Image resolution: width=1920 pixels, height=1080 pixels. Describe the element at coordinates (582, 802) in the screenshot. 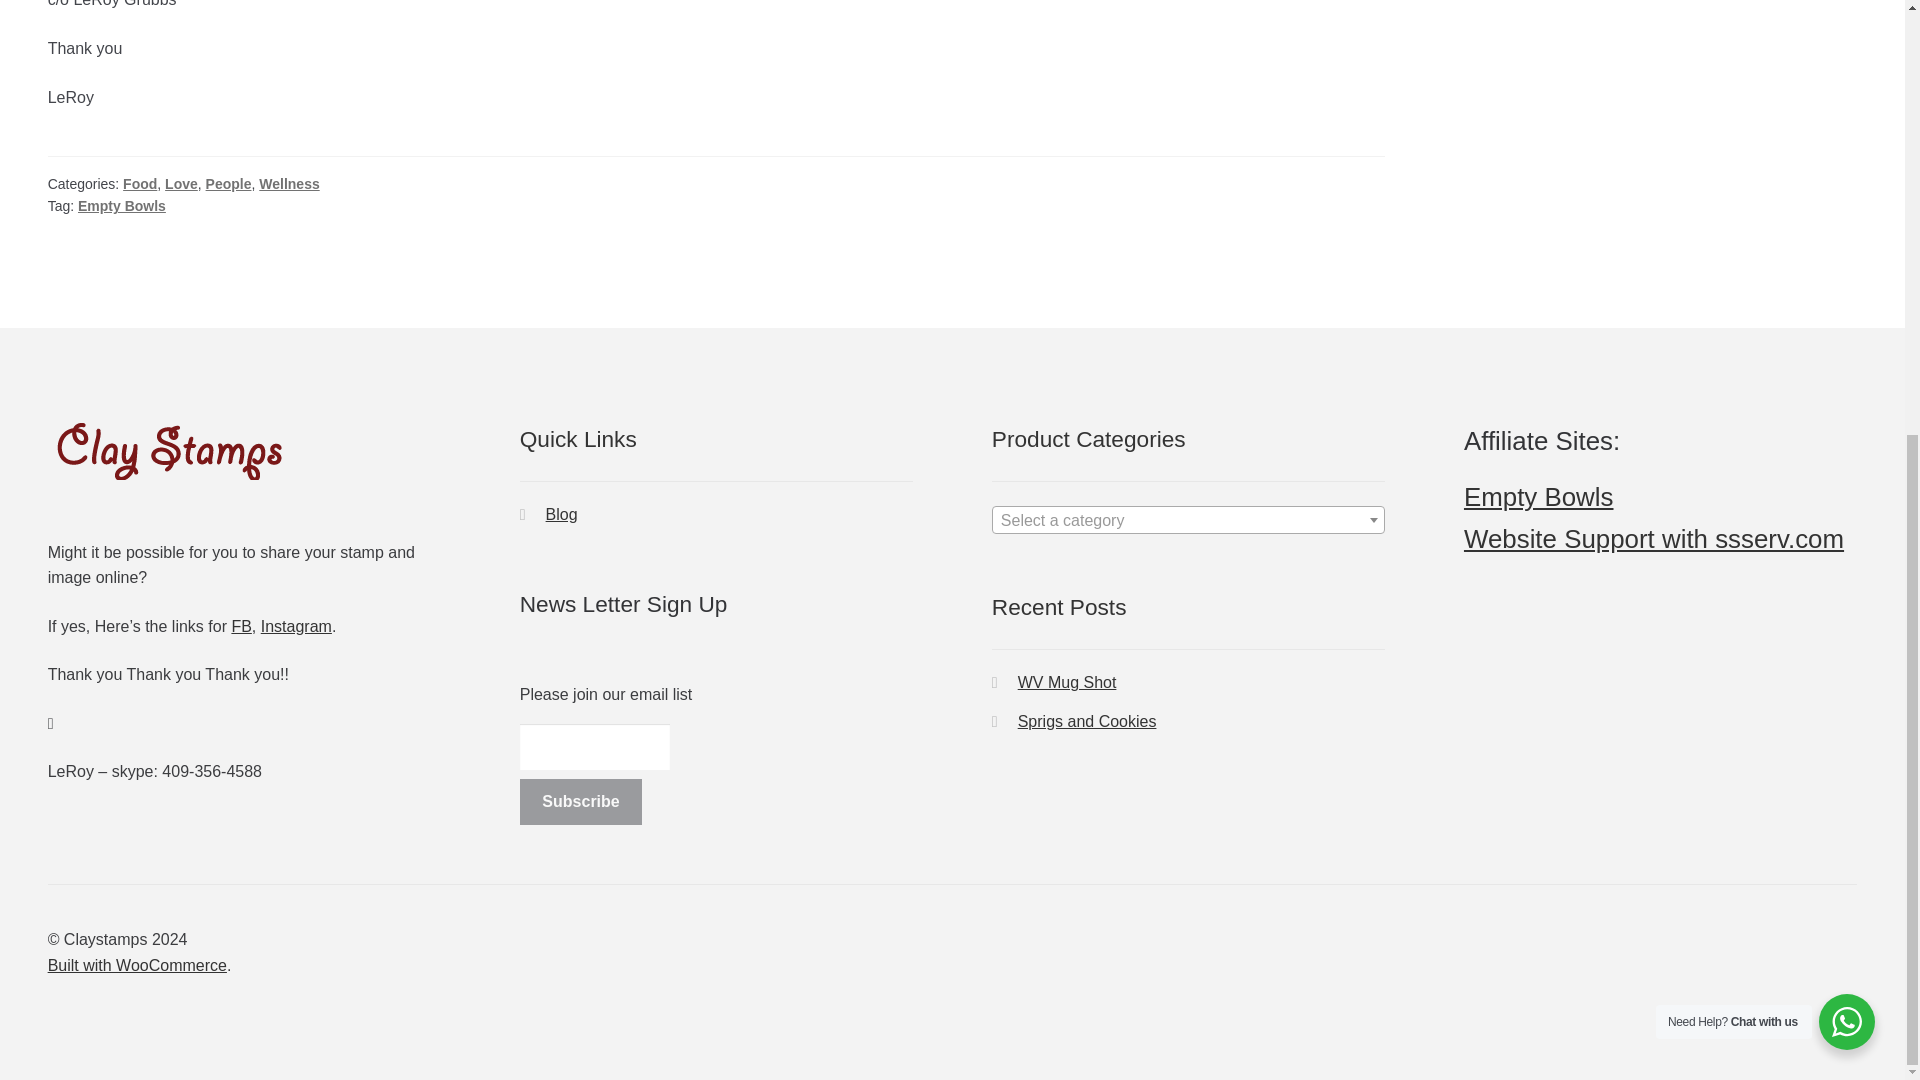

I see `Subscribe` at that location.